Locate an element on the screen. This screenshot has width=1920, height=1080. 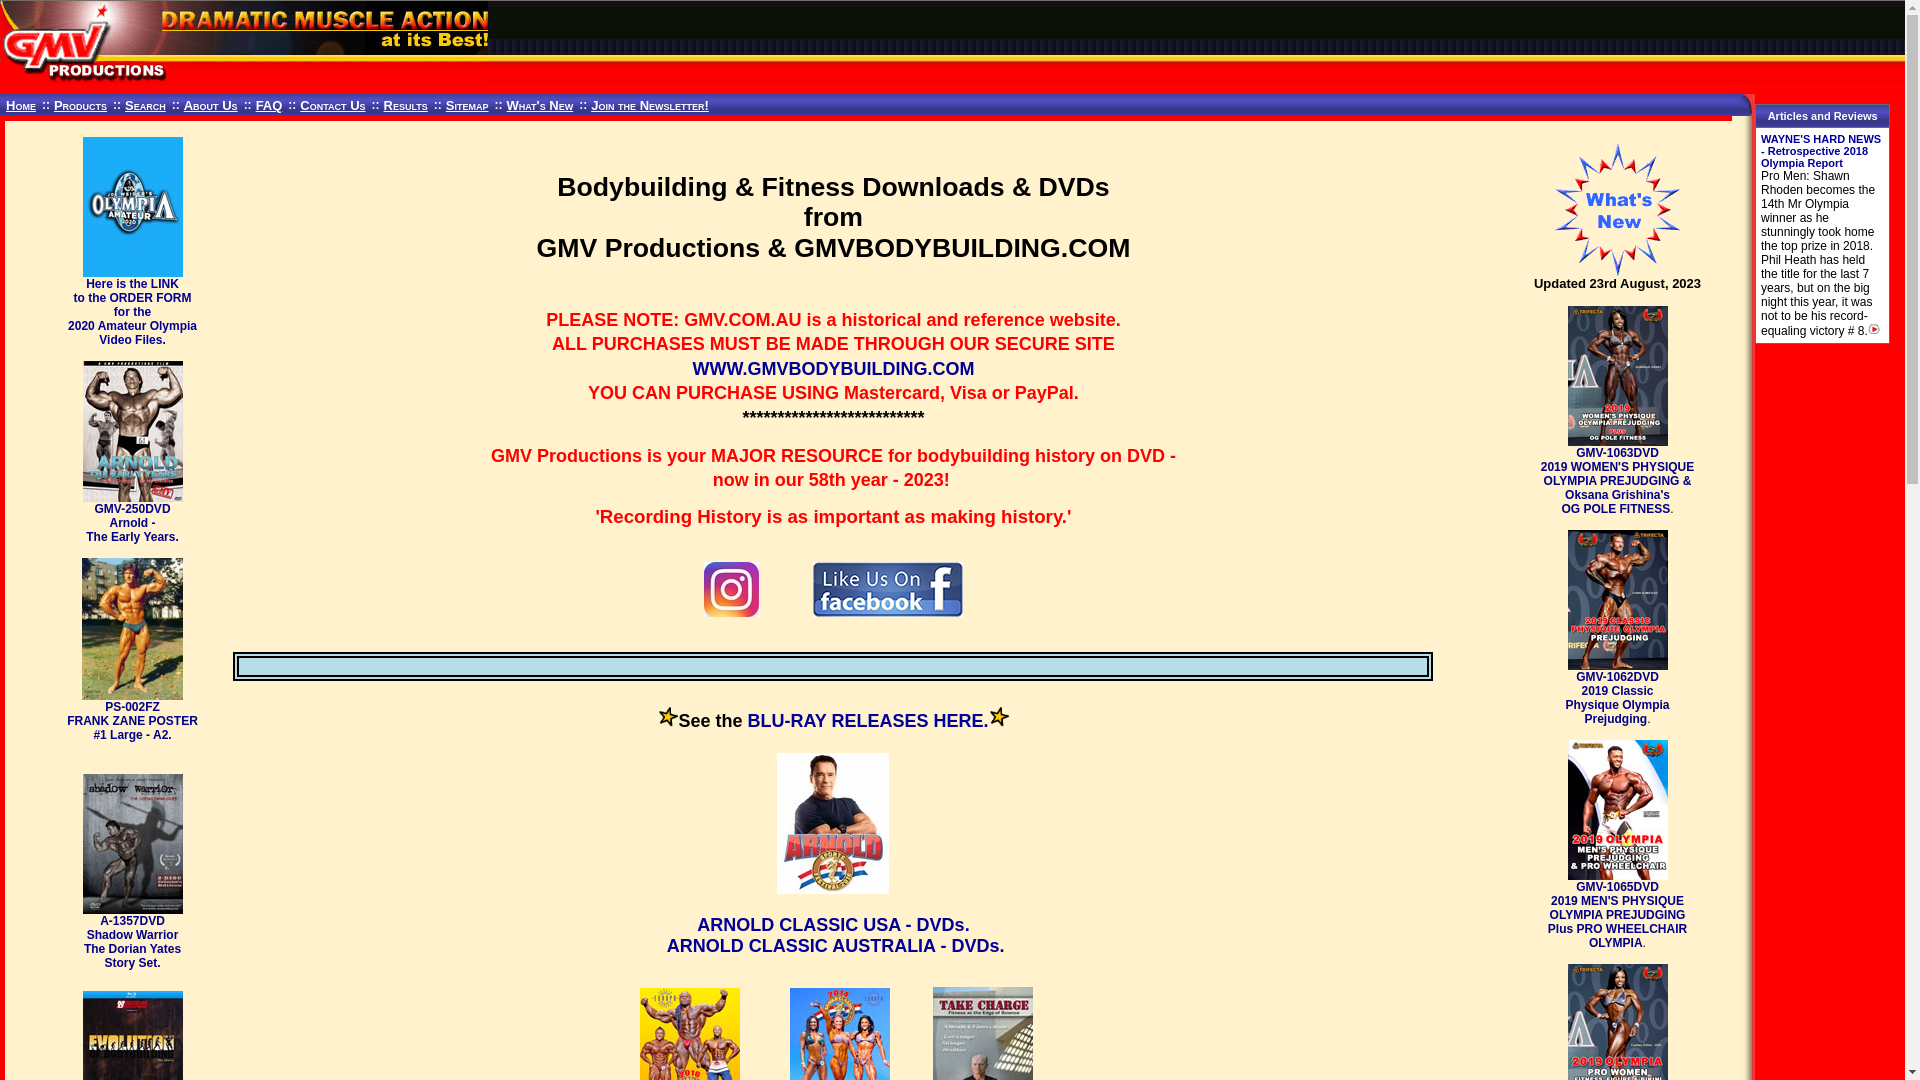
What's New is located at coordinates (540, 106).